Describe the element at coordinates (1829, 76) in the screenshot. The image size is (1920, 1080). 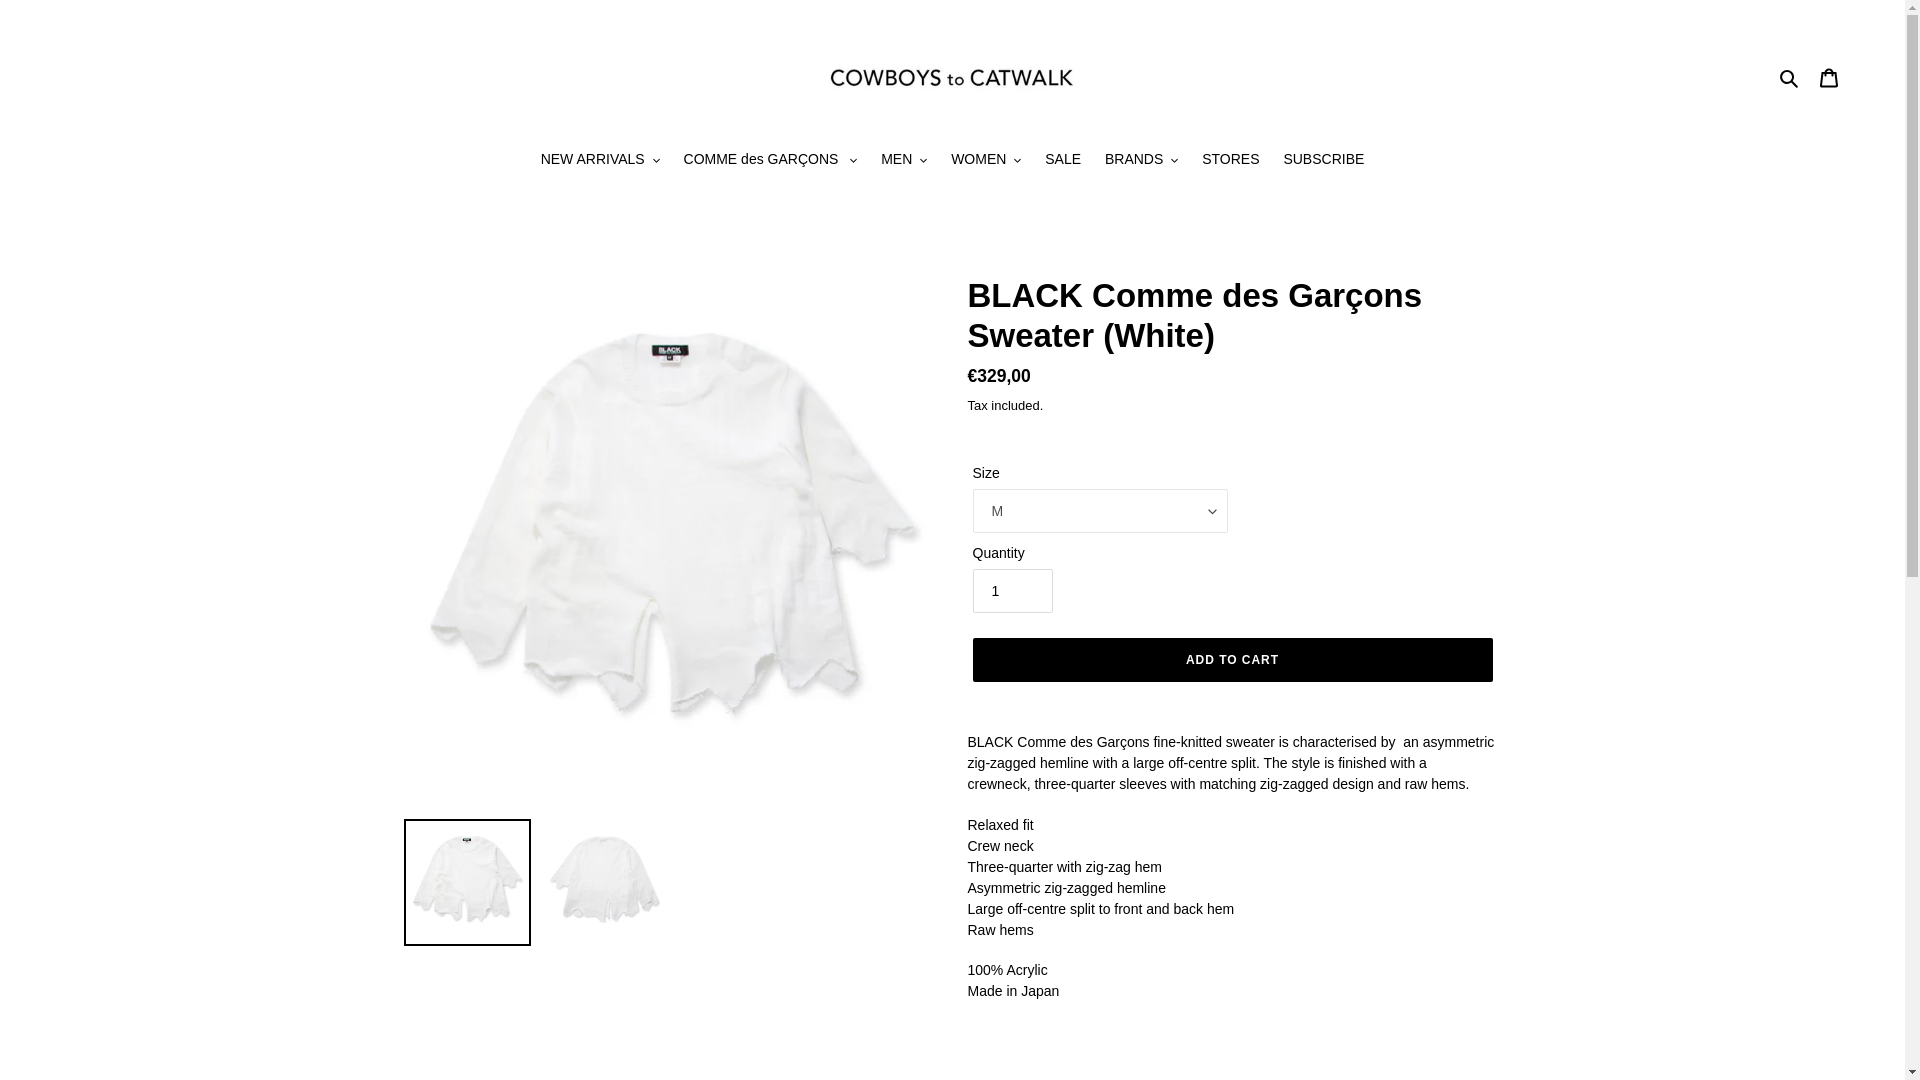
I see `Cart` at that location.